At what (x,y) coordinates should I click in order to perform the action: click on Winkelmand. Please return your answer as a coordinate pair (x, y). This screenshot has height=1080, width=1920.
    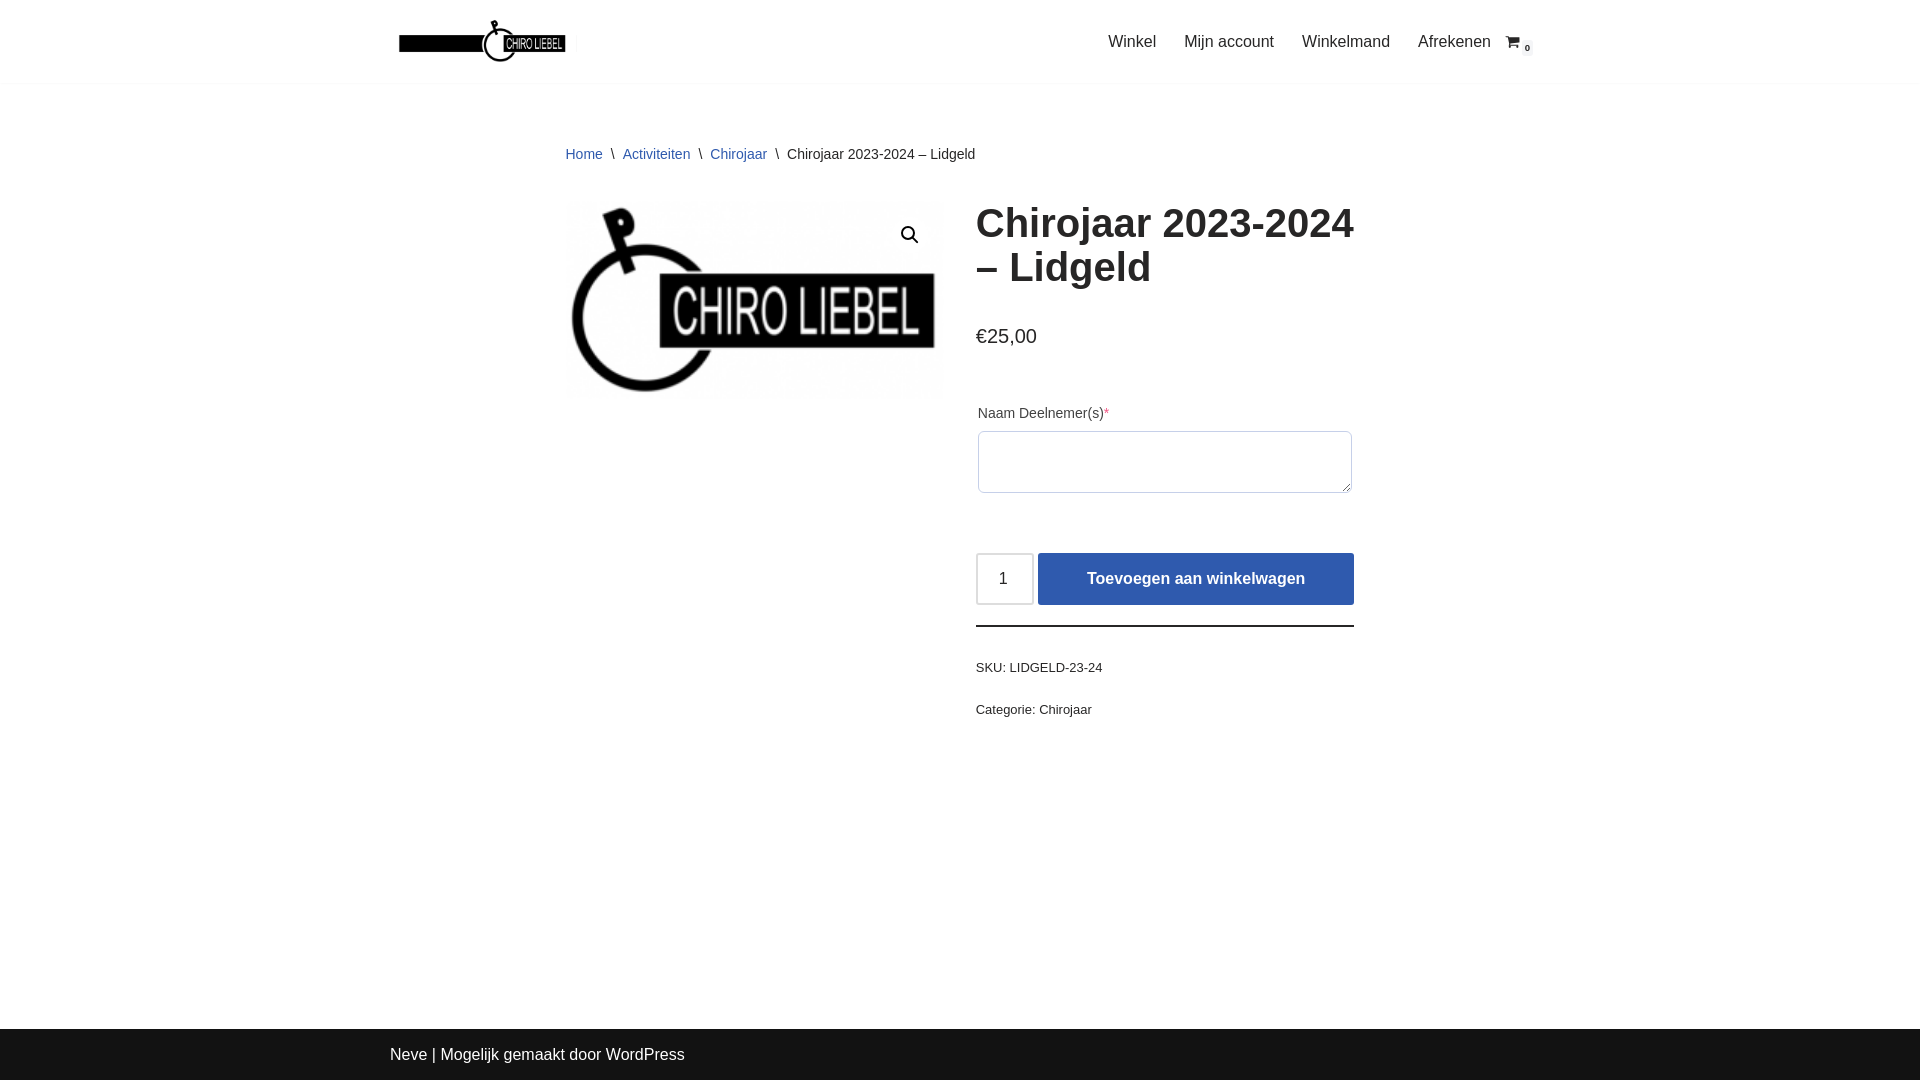
    Looking at the image, I should click on (1346, 42).